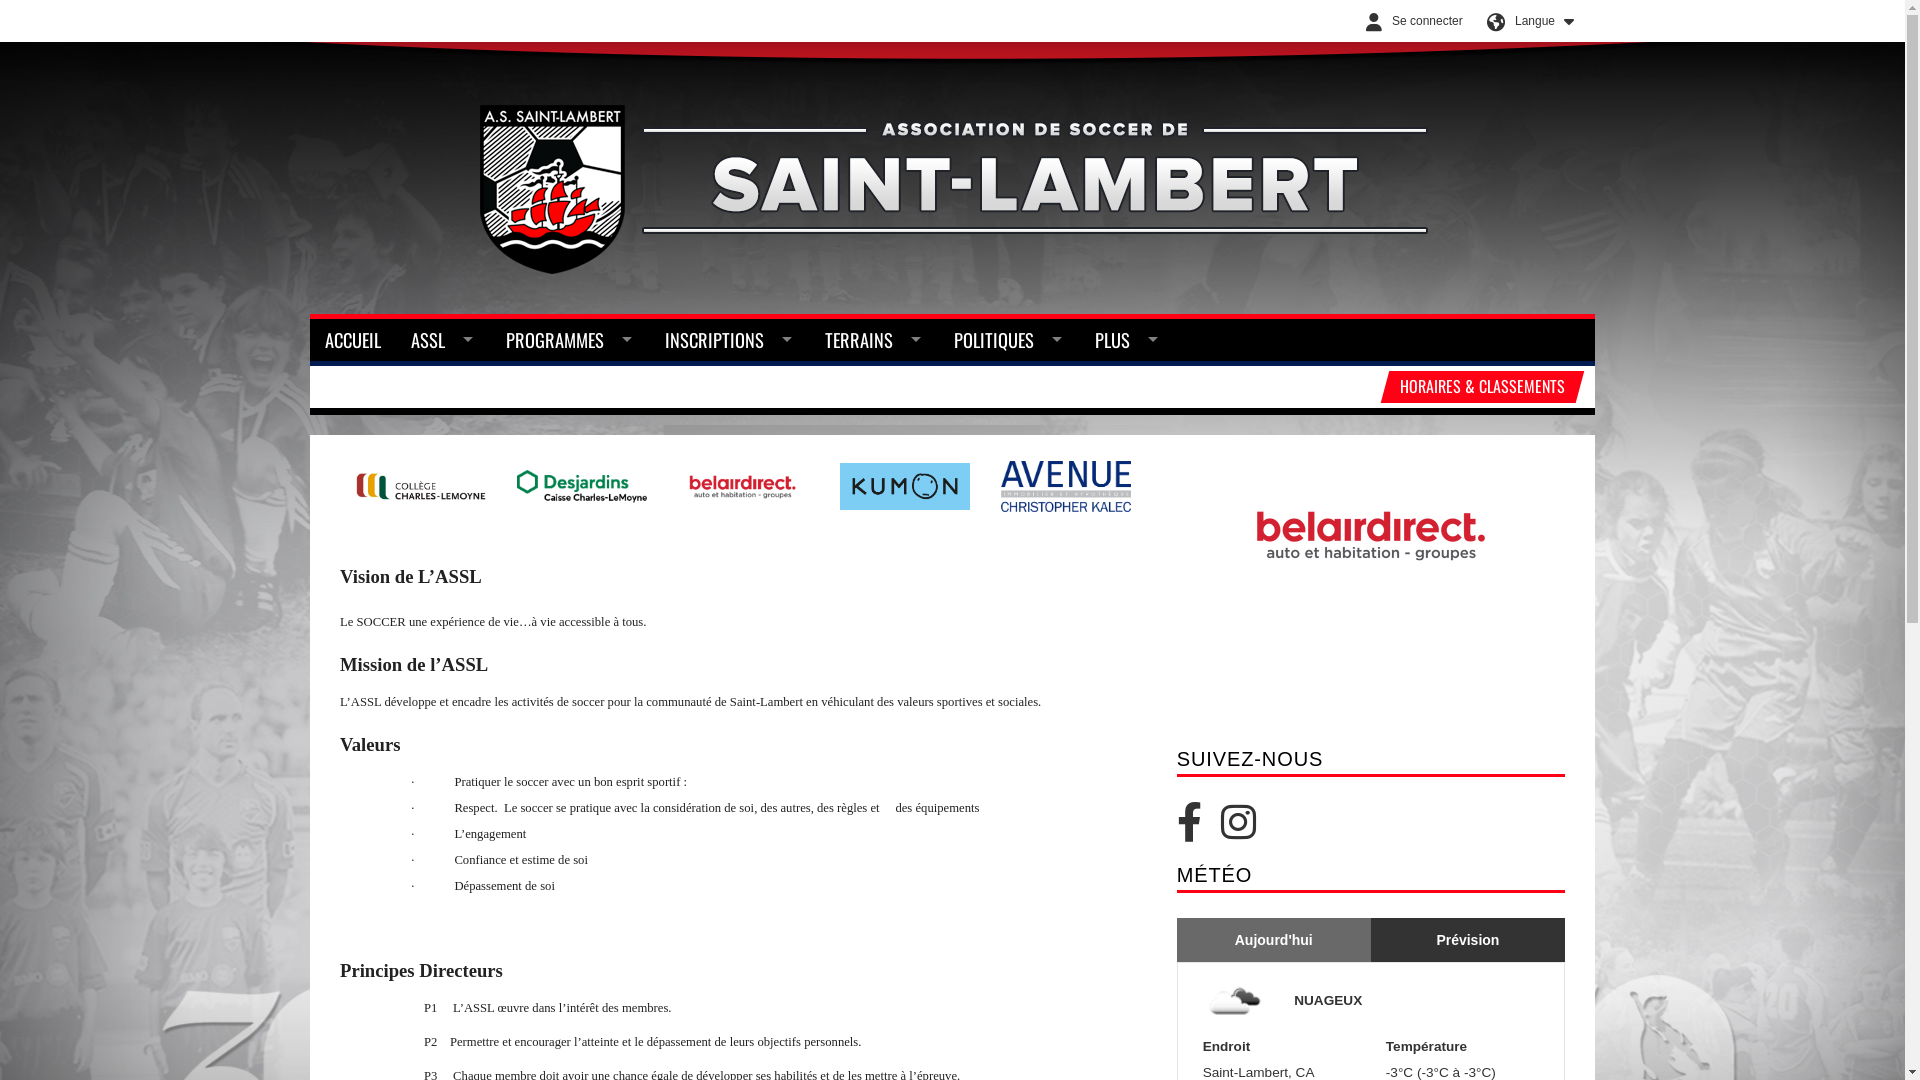 The image size is (1920, 1080). Describe the element at coordinates (570, 340) in the screenshot. I see `PROGRAMMES` at that location.